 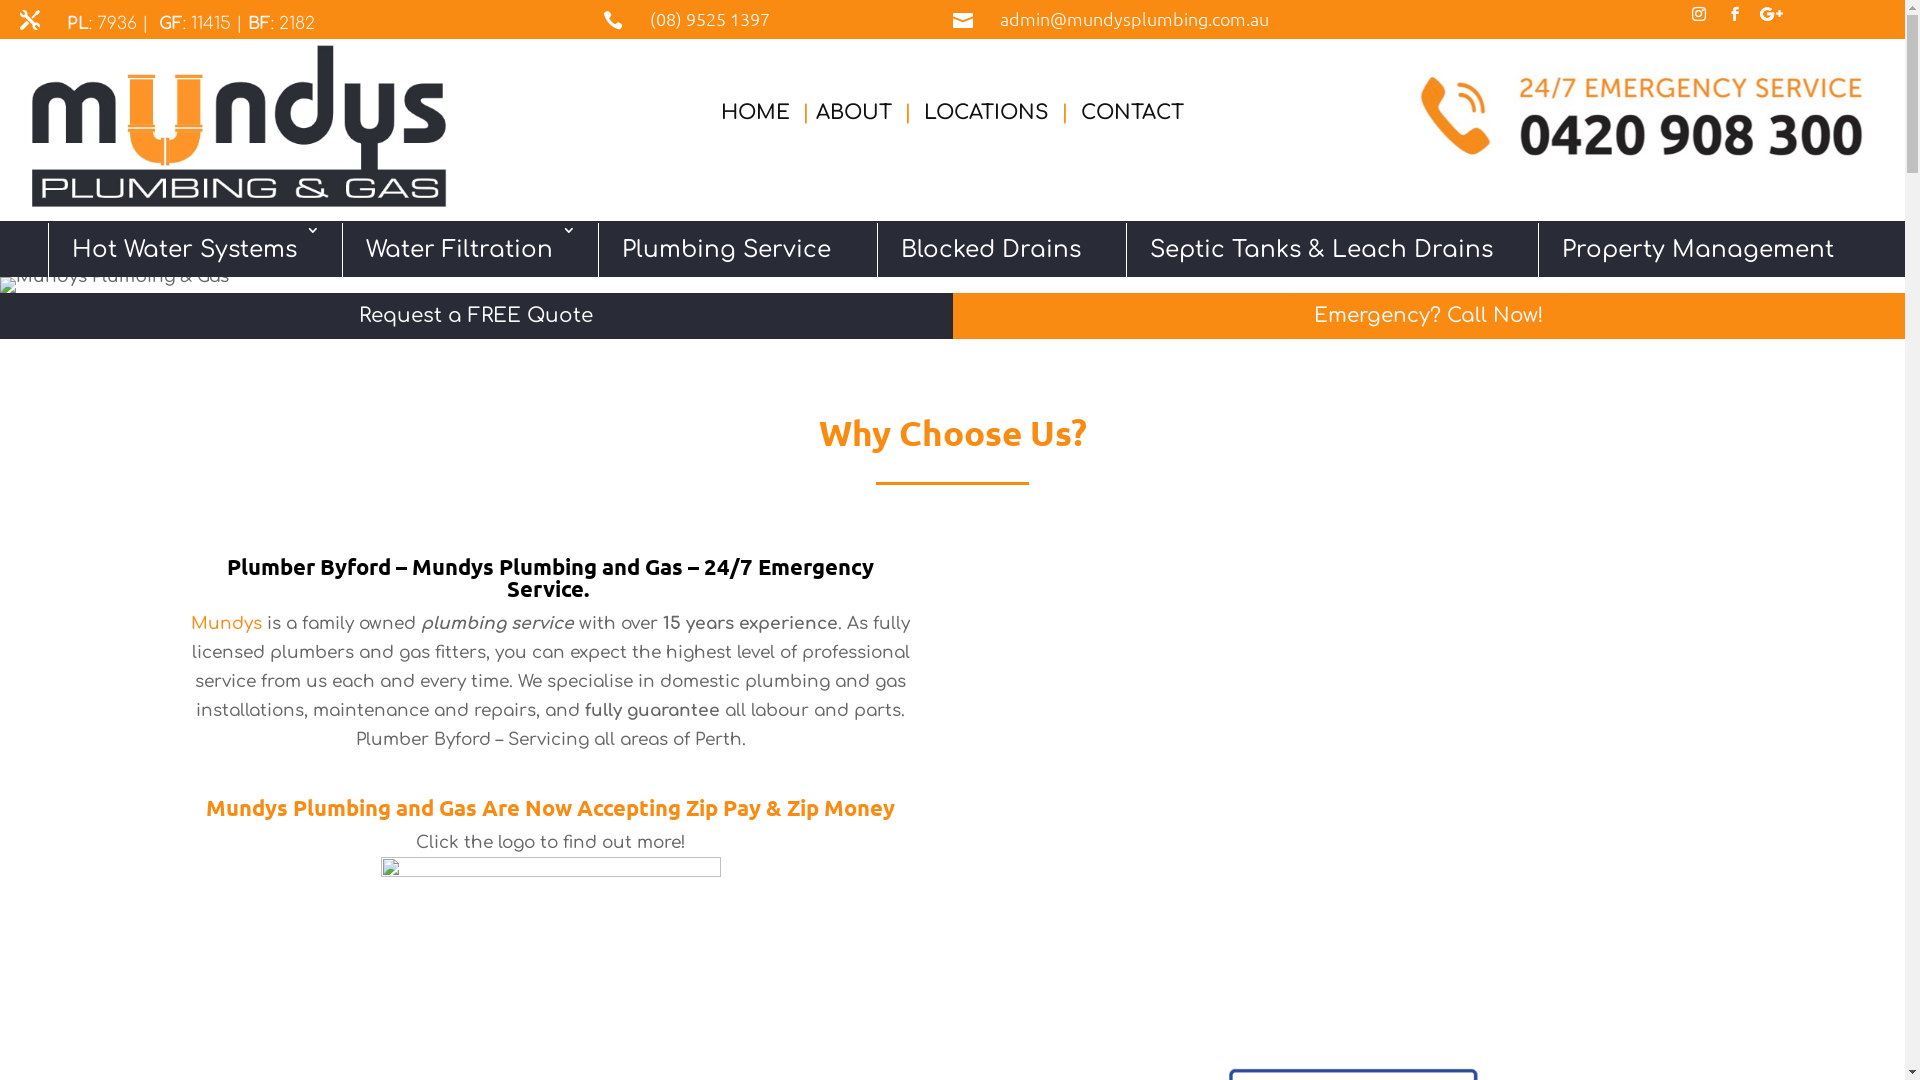 What do you see at coordinates (1428, 316) in the screenshot?
I see `Emergency? Call Now!` at bounding box center [1428, 316].